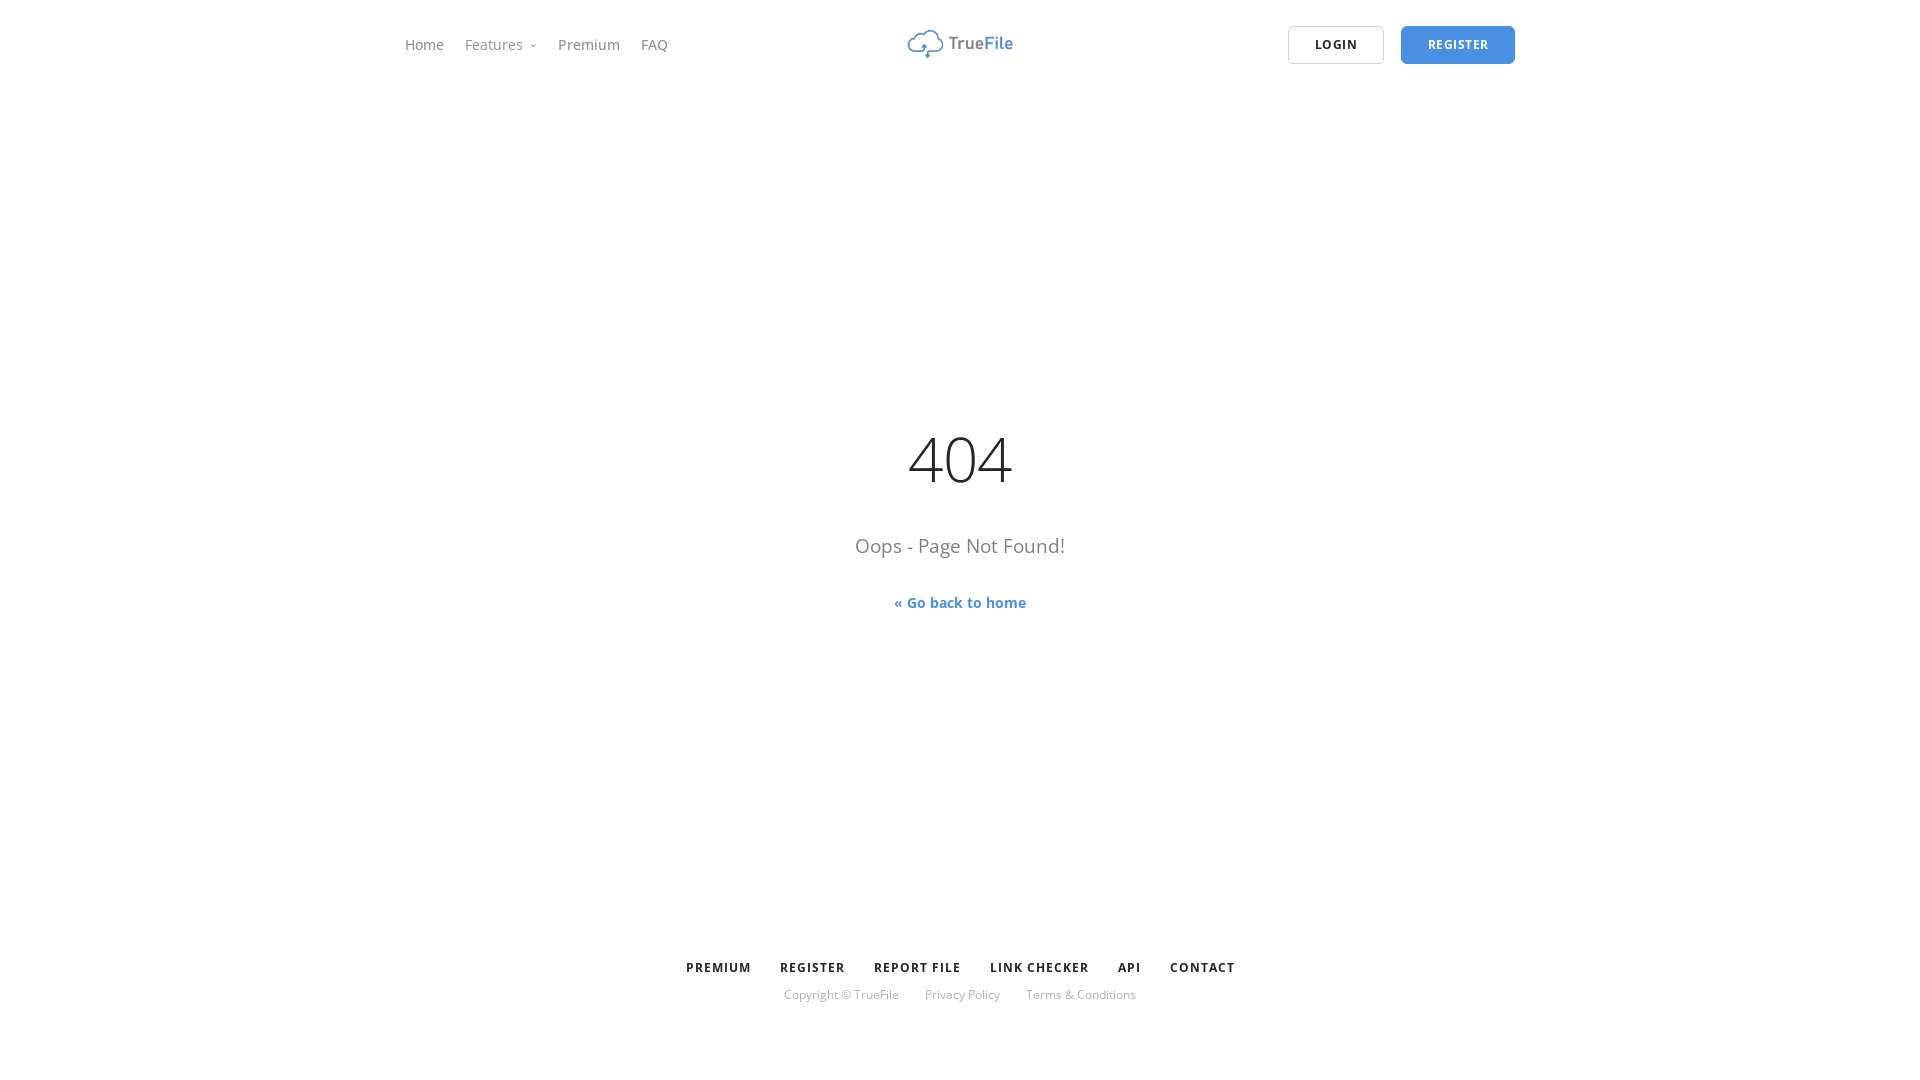 The width and height of the screenshot is (1920, 1080). I want to click on LOGIN, so click(1336, 45).